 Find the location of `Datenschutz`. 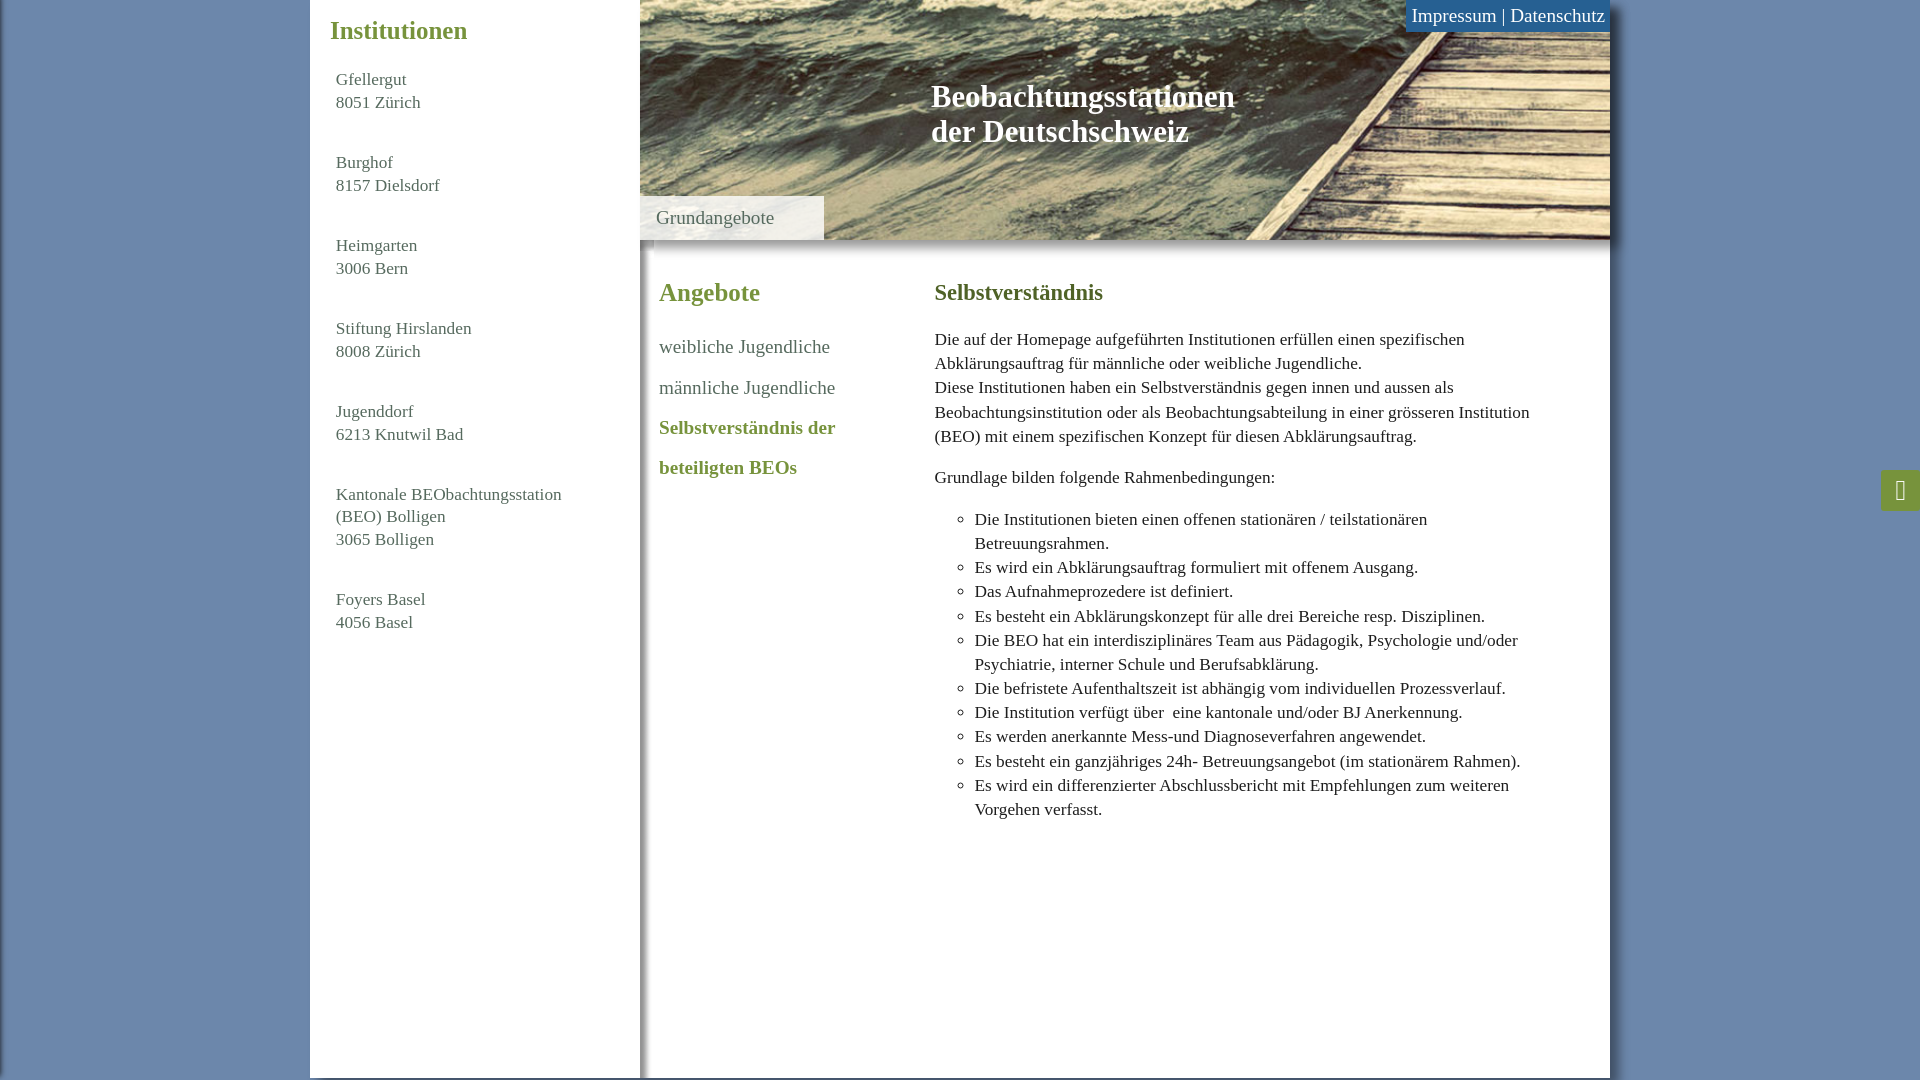

Datenschutz is located at coordinates (1558, 16).